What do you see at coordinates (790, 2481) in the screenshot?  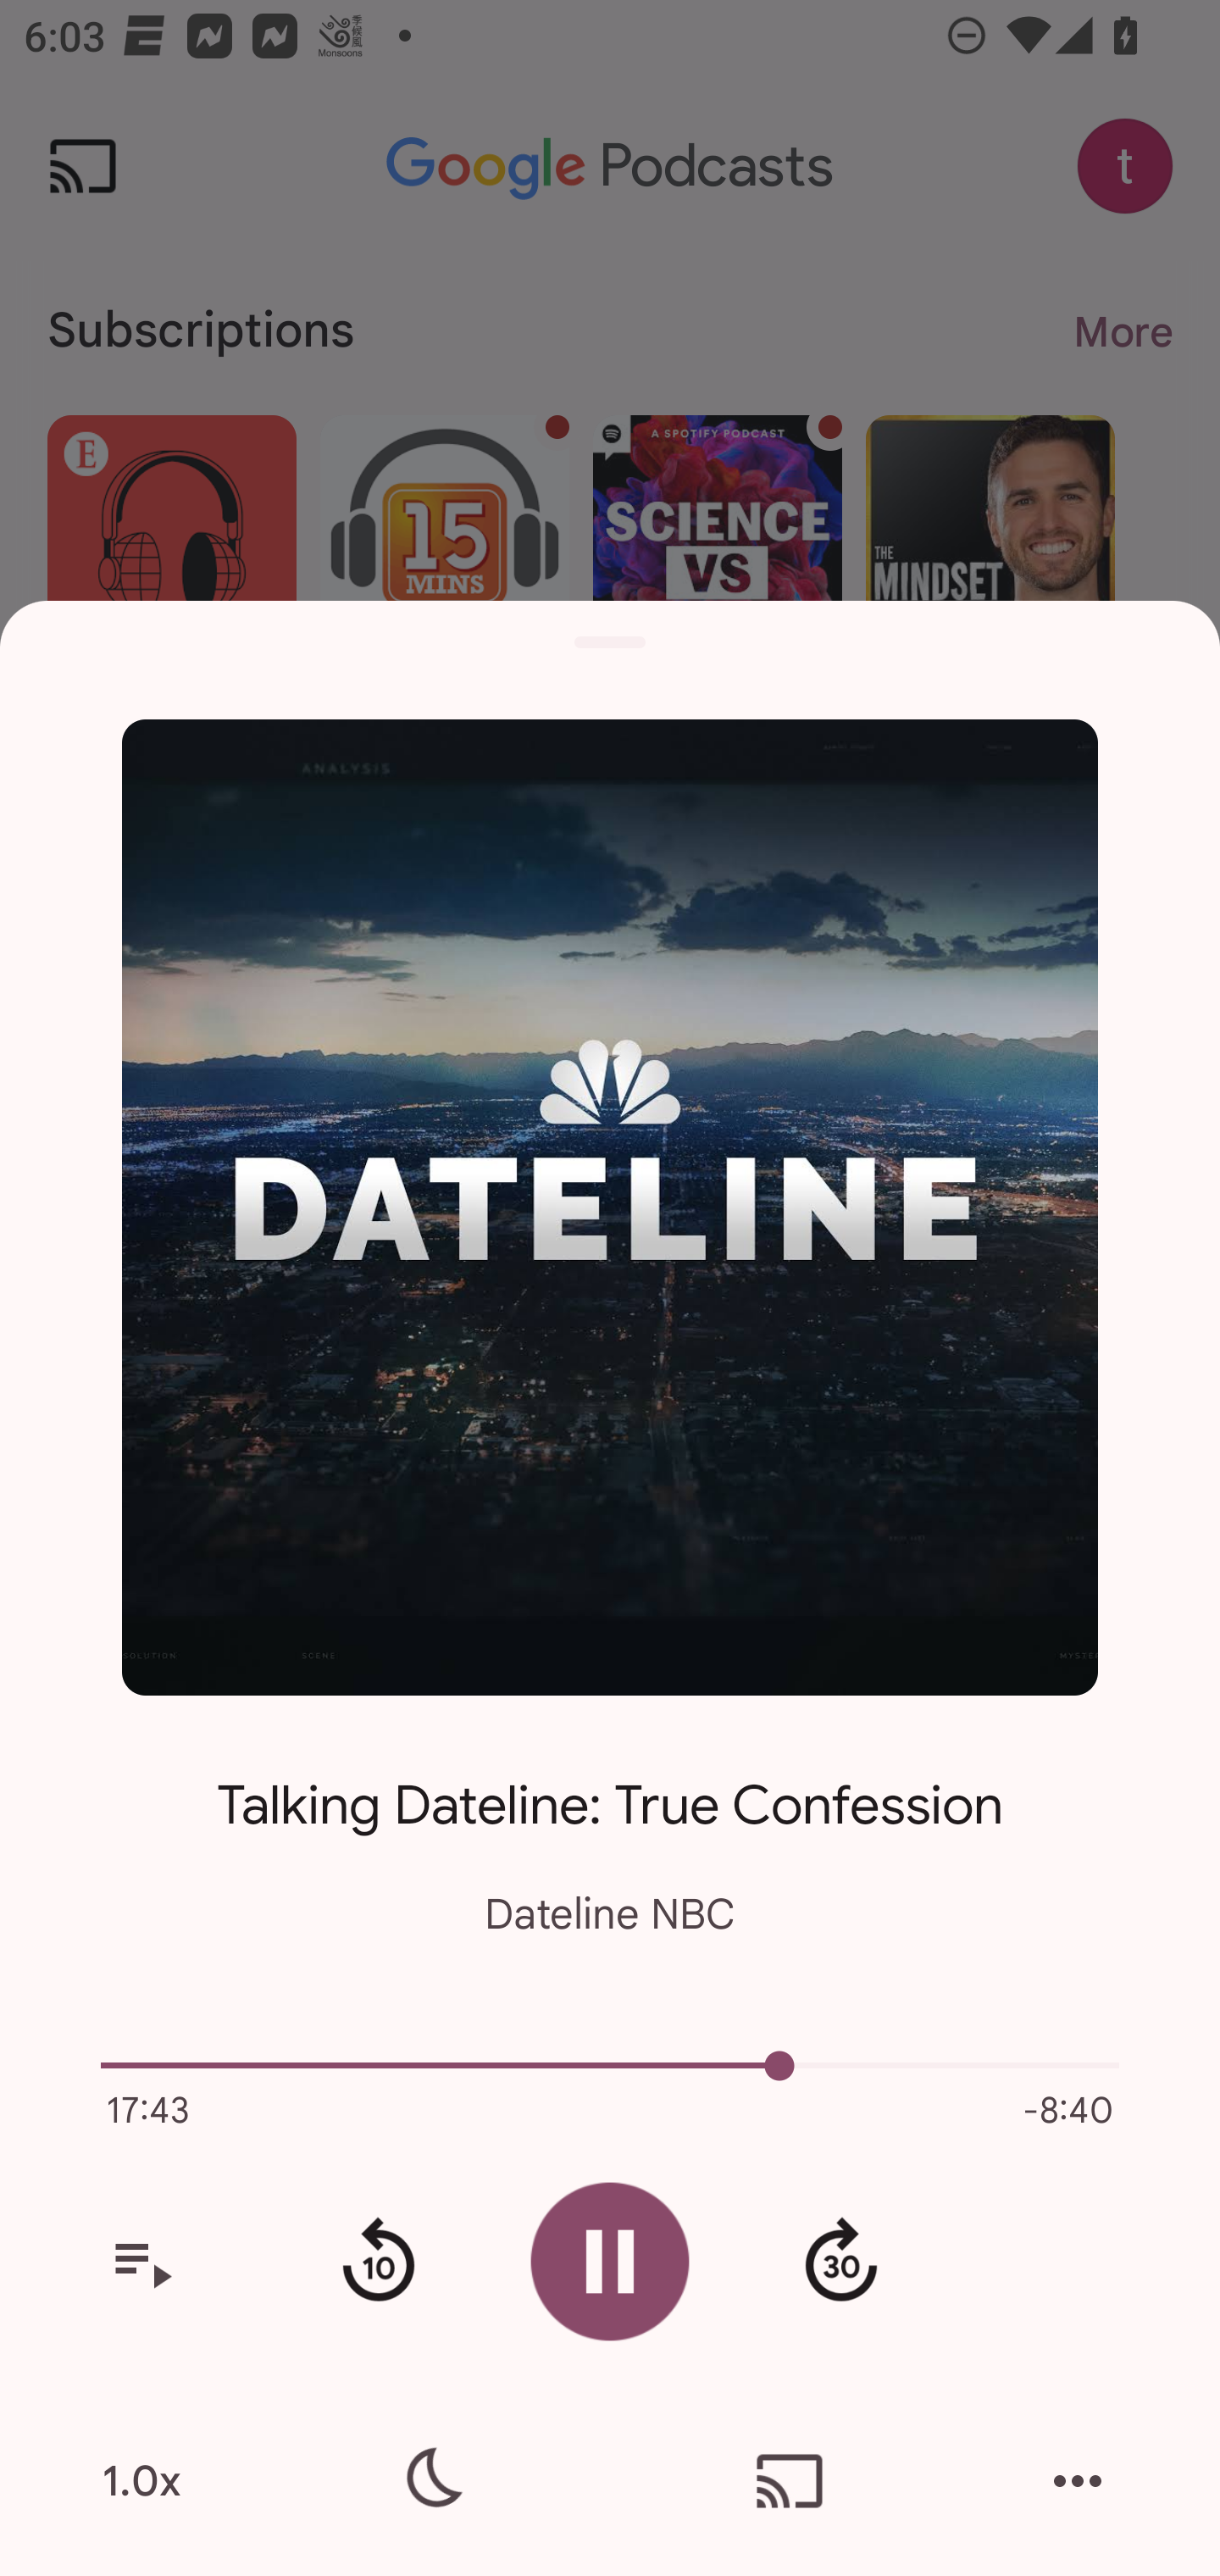 I see `Cast. Disconnected` at bounding box center [790, 2481].